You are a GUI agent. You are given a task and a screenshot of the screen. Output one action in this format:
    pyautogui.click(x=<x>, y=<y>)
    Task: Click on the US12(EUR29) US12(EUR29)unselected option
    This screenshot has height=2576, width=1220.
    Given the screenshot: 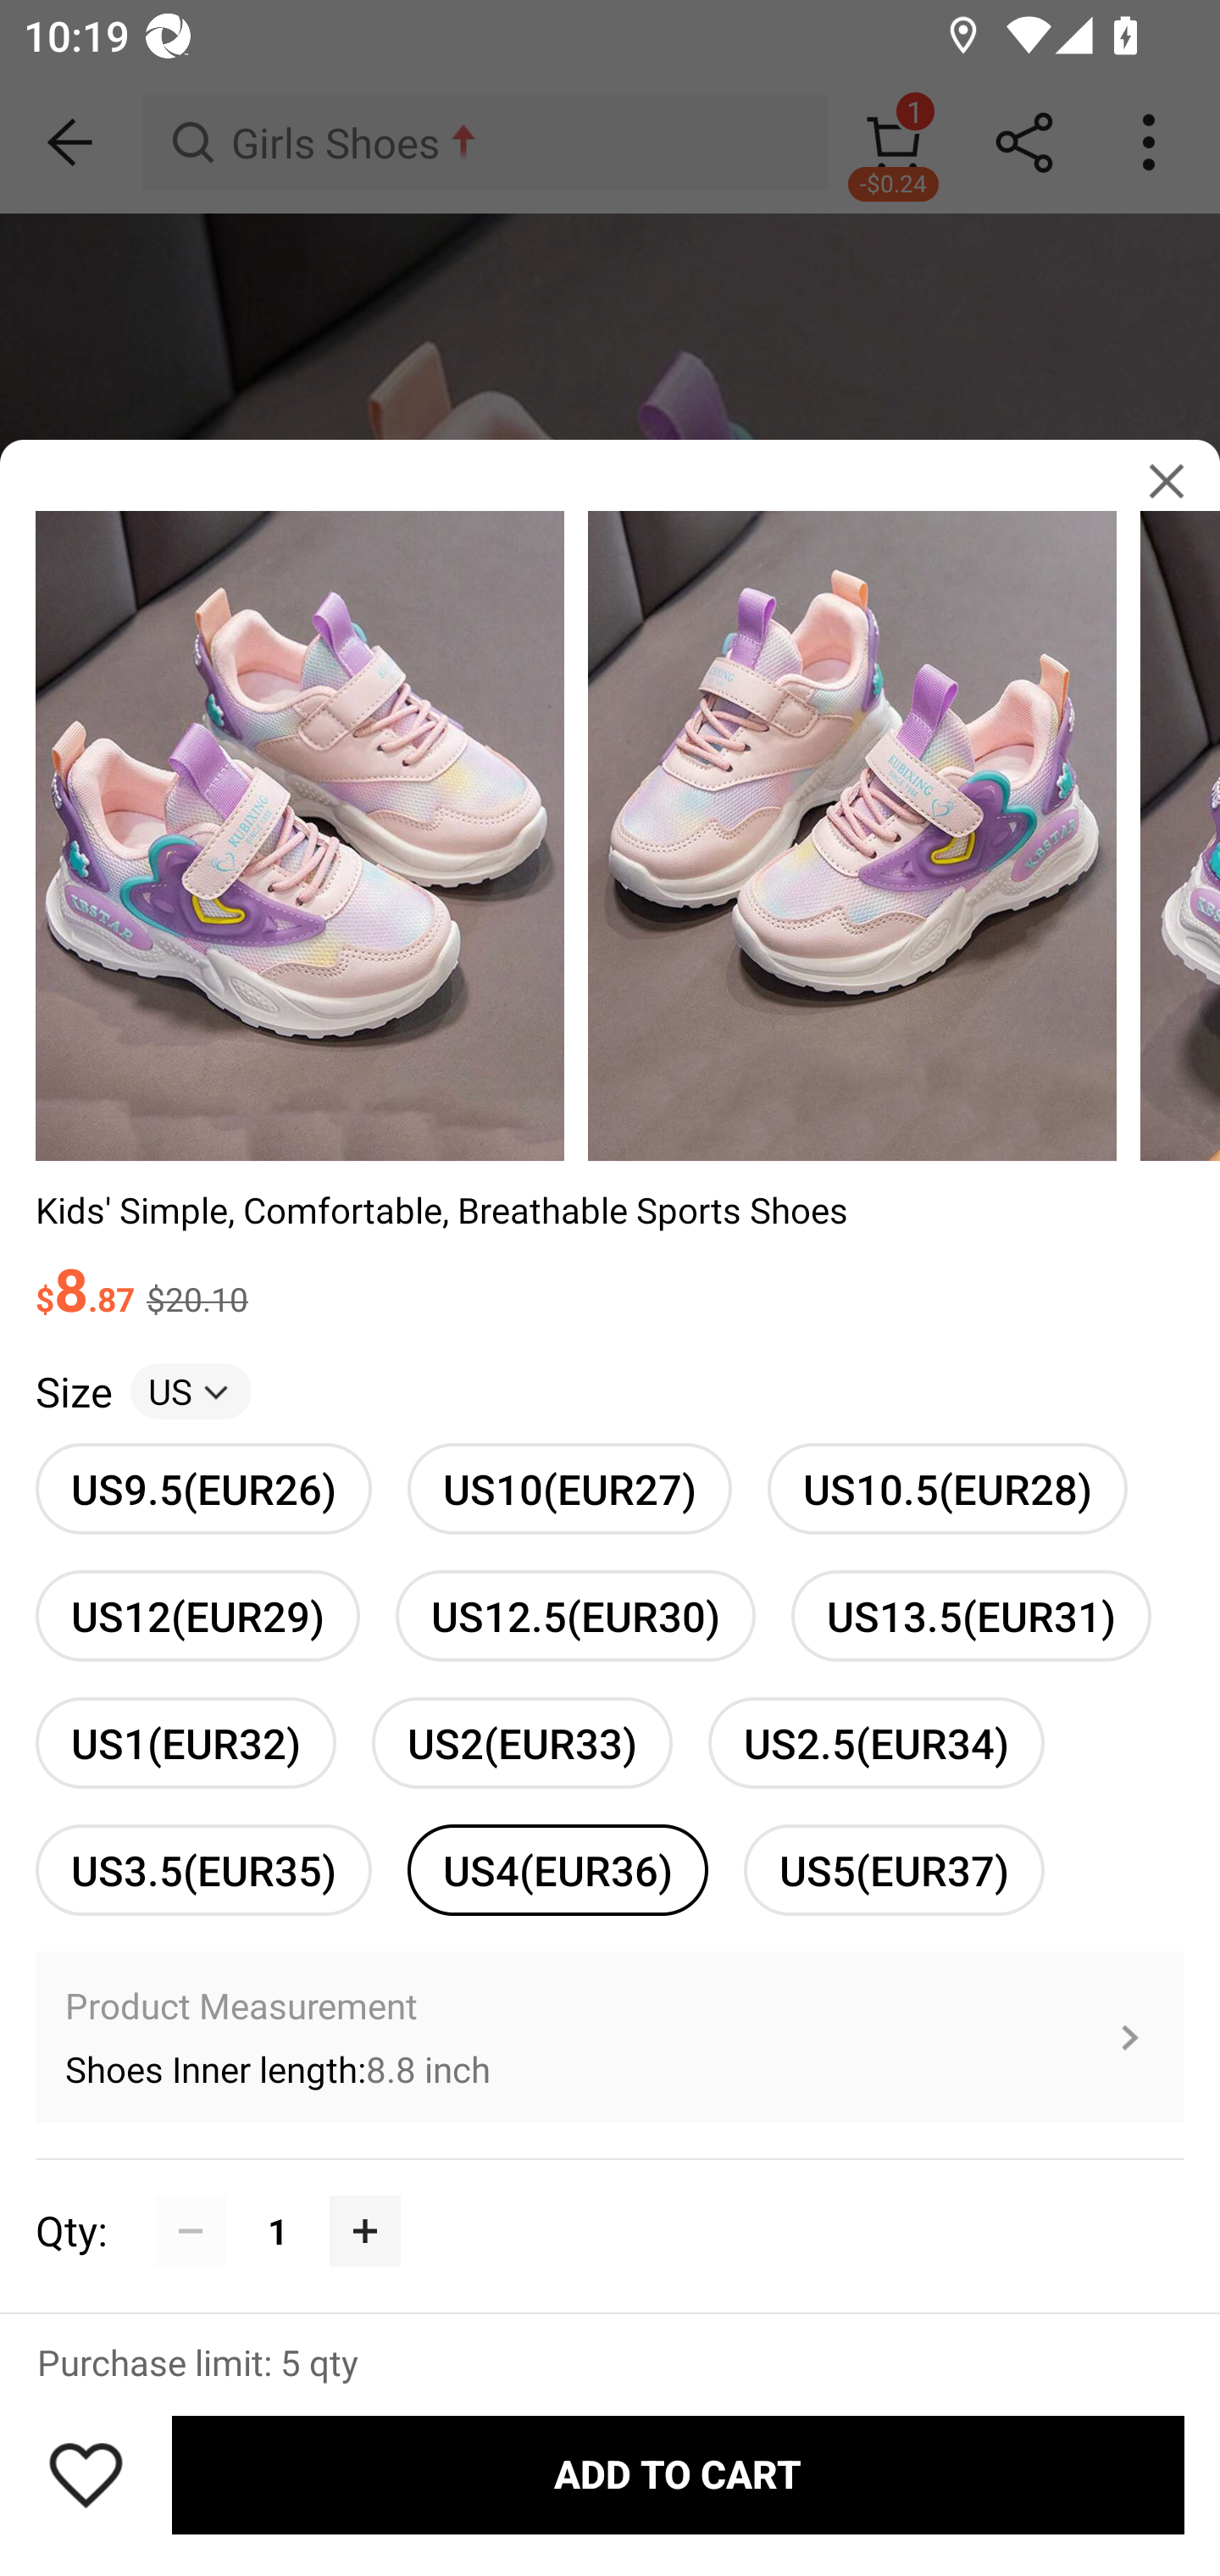 What is the action you would take?
    pyautogui.click(x=197, y=1616)
    